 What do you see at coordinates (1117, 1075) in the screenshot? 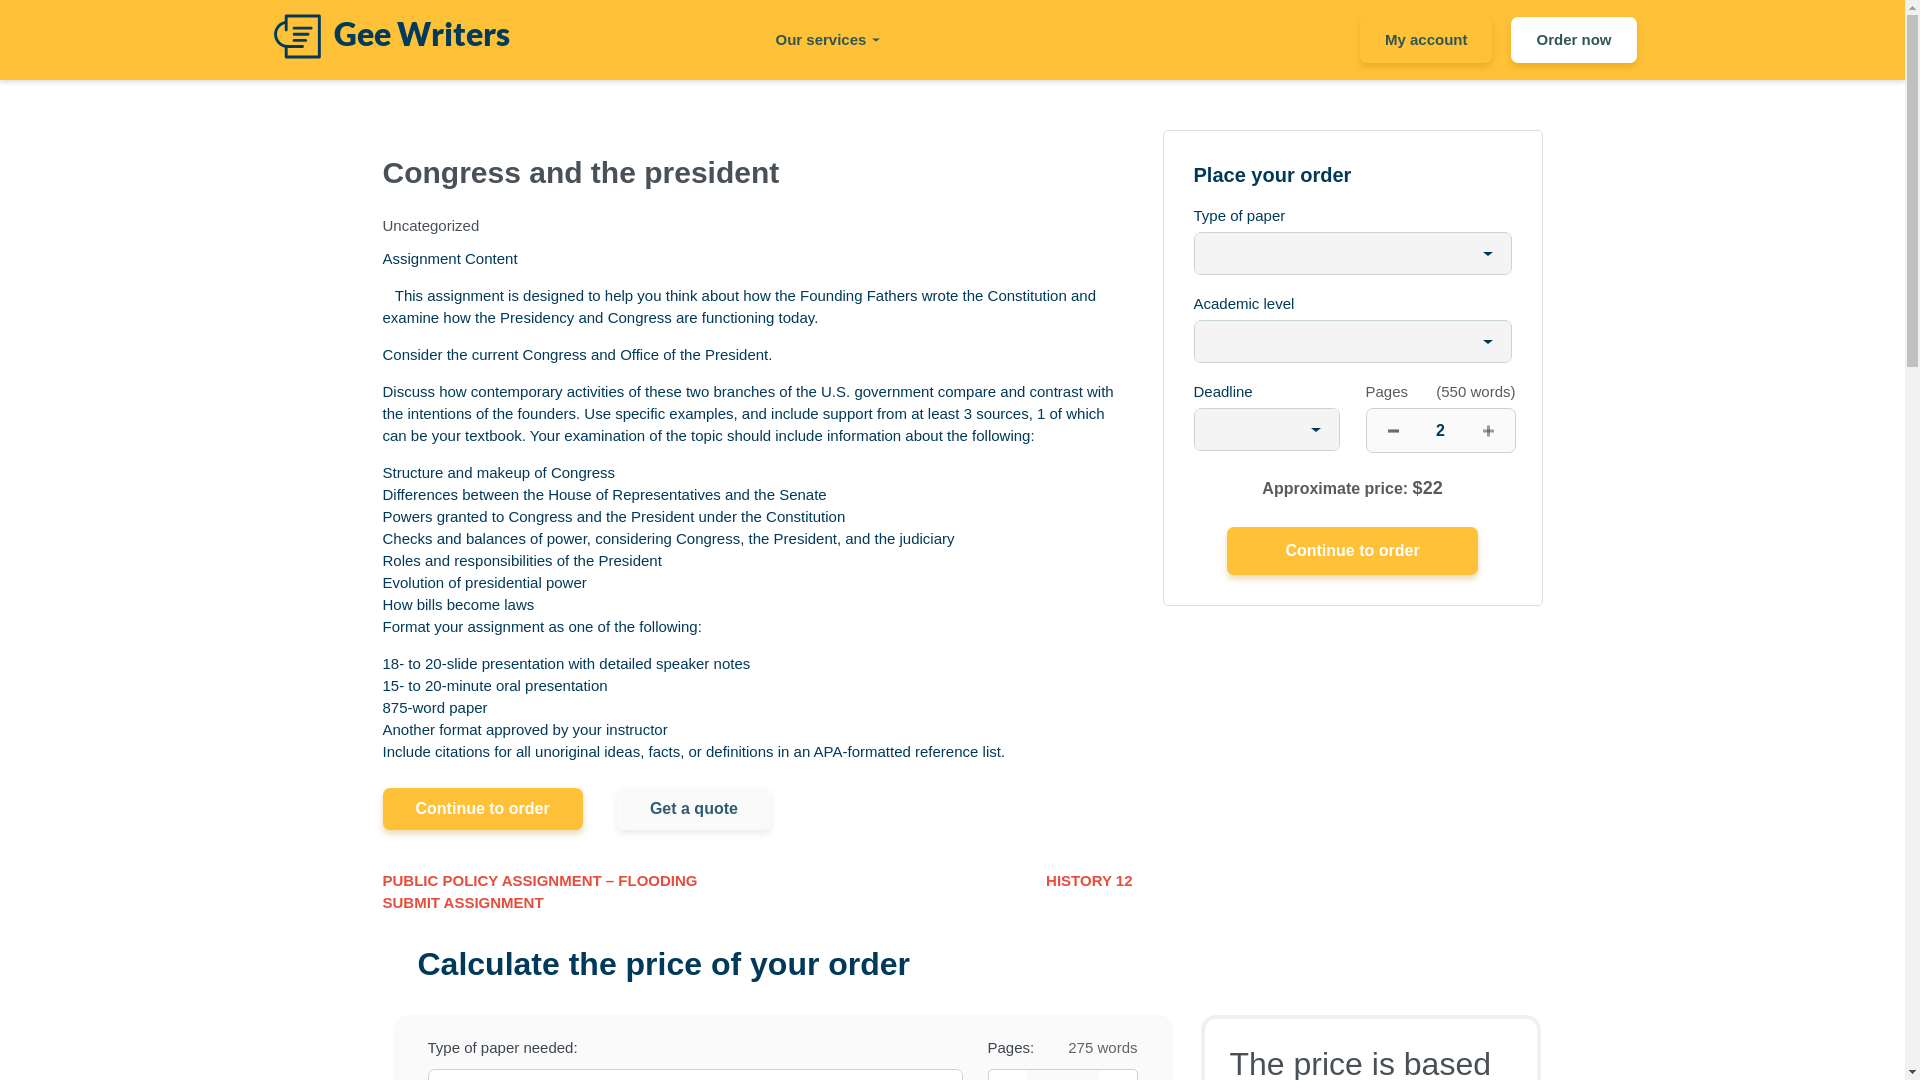
I see `Increase` at bounding box center [1117, 1075].